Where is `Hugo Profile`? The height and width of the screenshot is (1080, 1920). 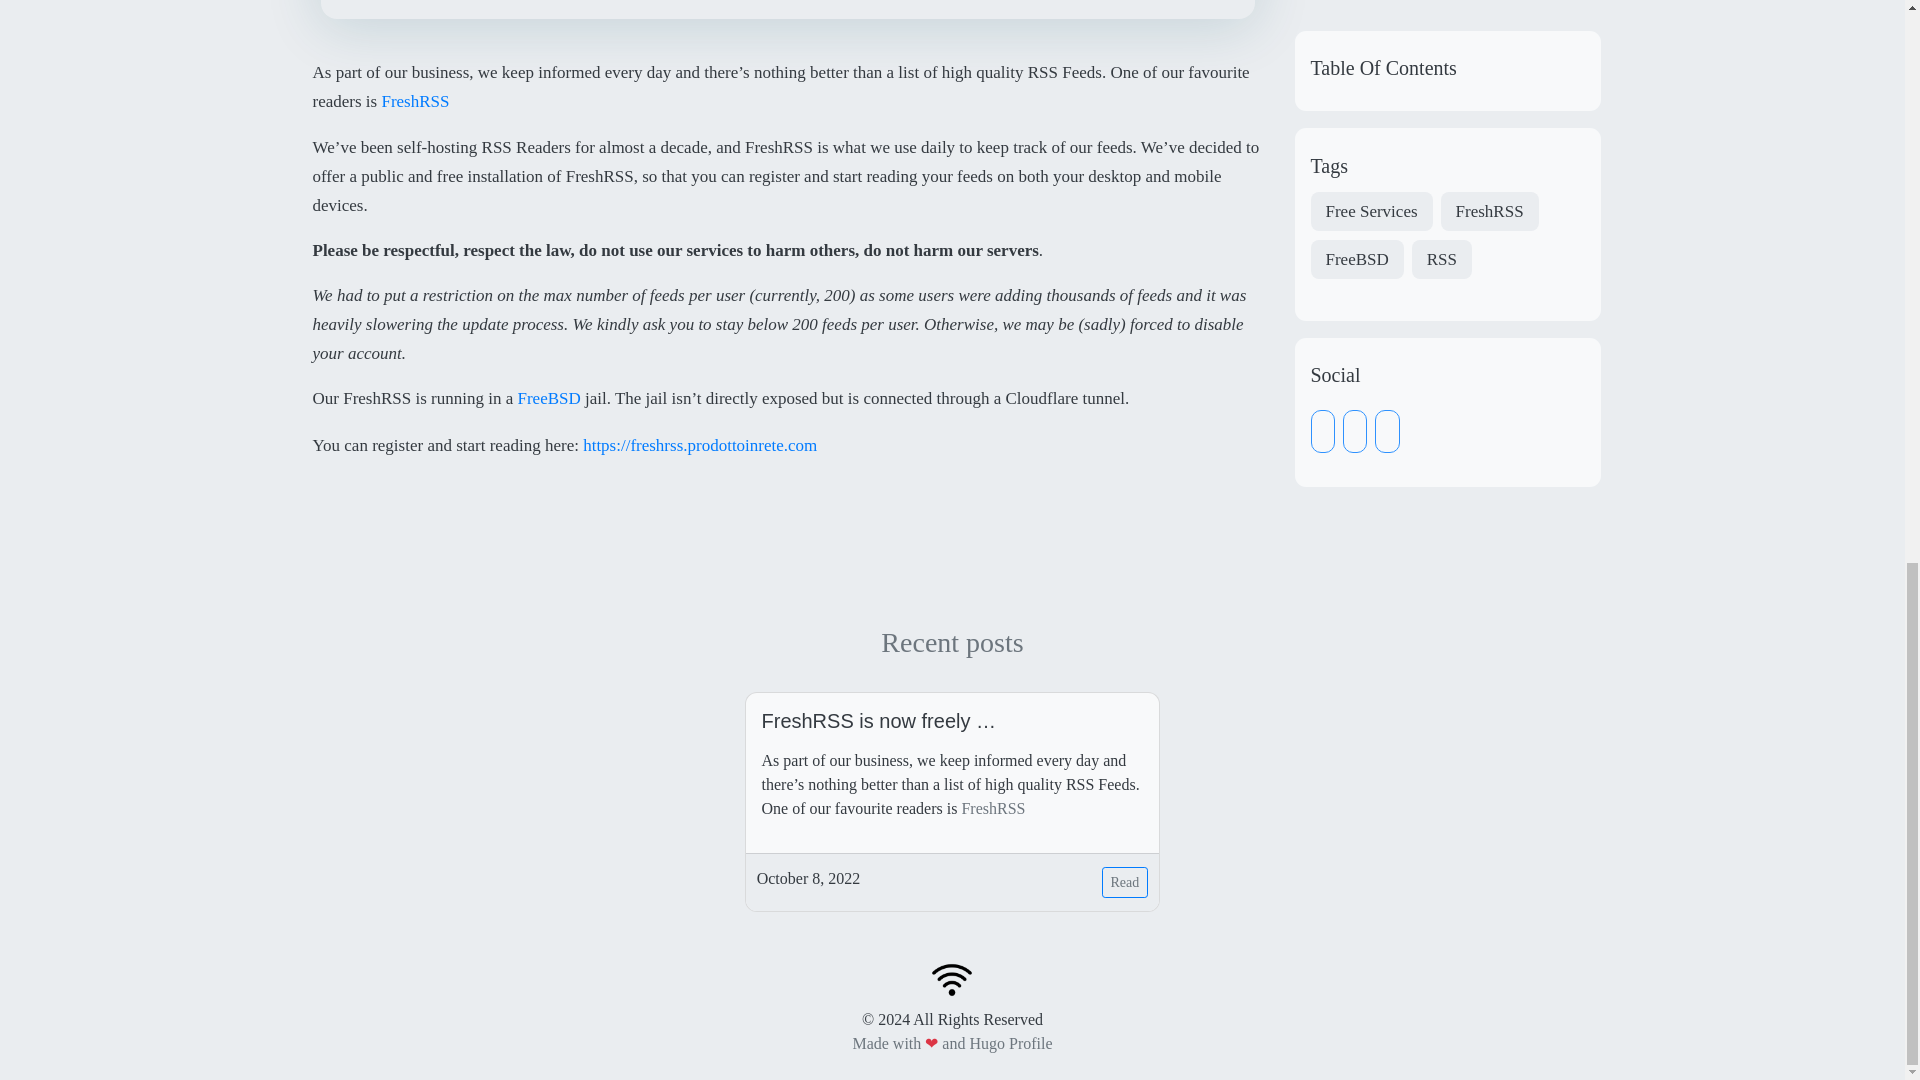 Hugo Profile is located at coordinates (1010, 1042).